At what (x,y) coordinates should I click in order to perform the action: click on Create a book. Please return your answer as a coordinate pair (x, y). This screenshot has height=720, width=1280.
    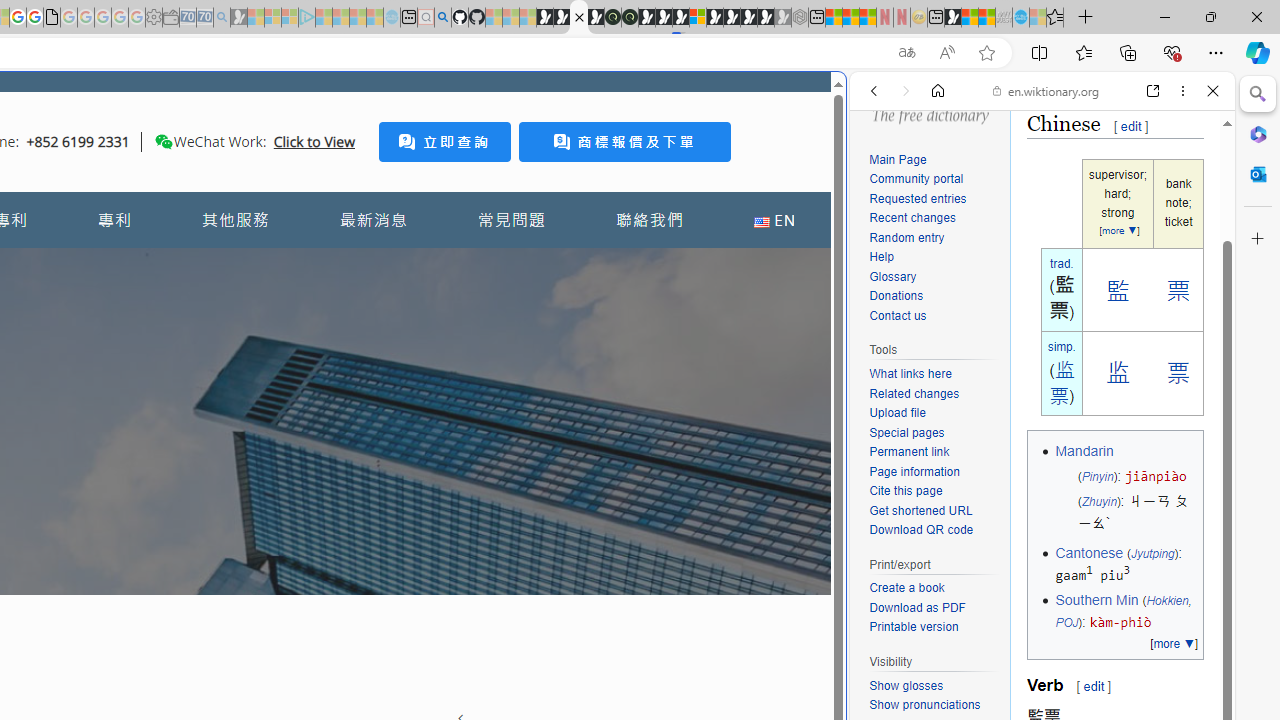
    Looking at the image, I should click on (934, 588).